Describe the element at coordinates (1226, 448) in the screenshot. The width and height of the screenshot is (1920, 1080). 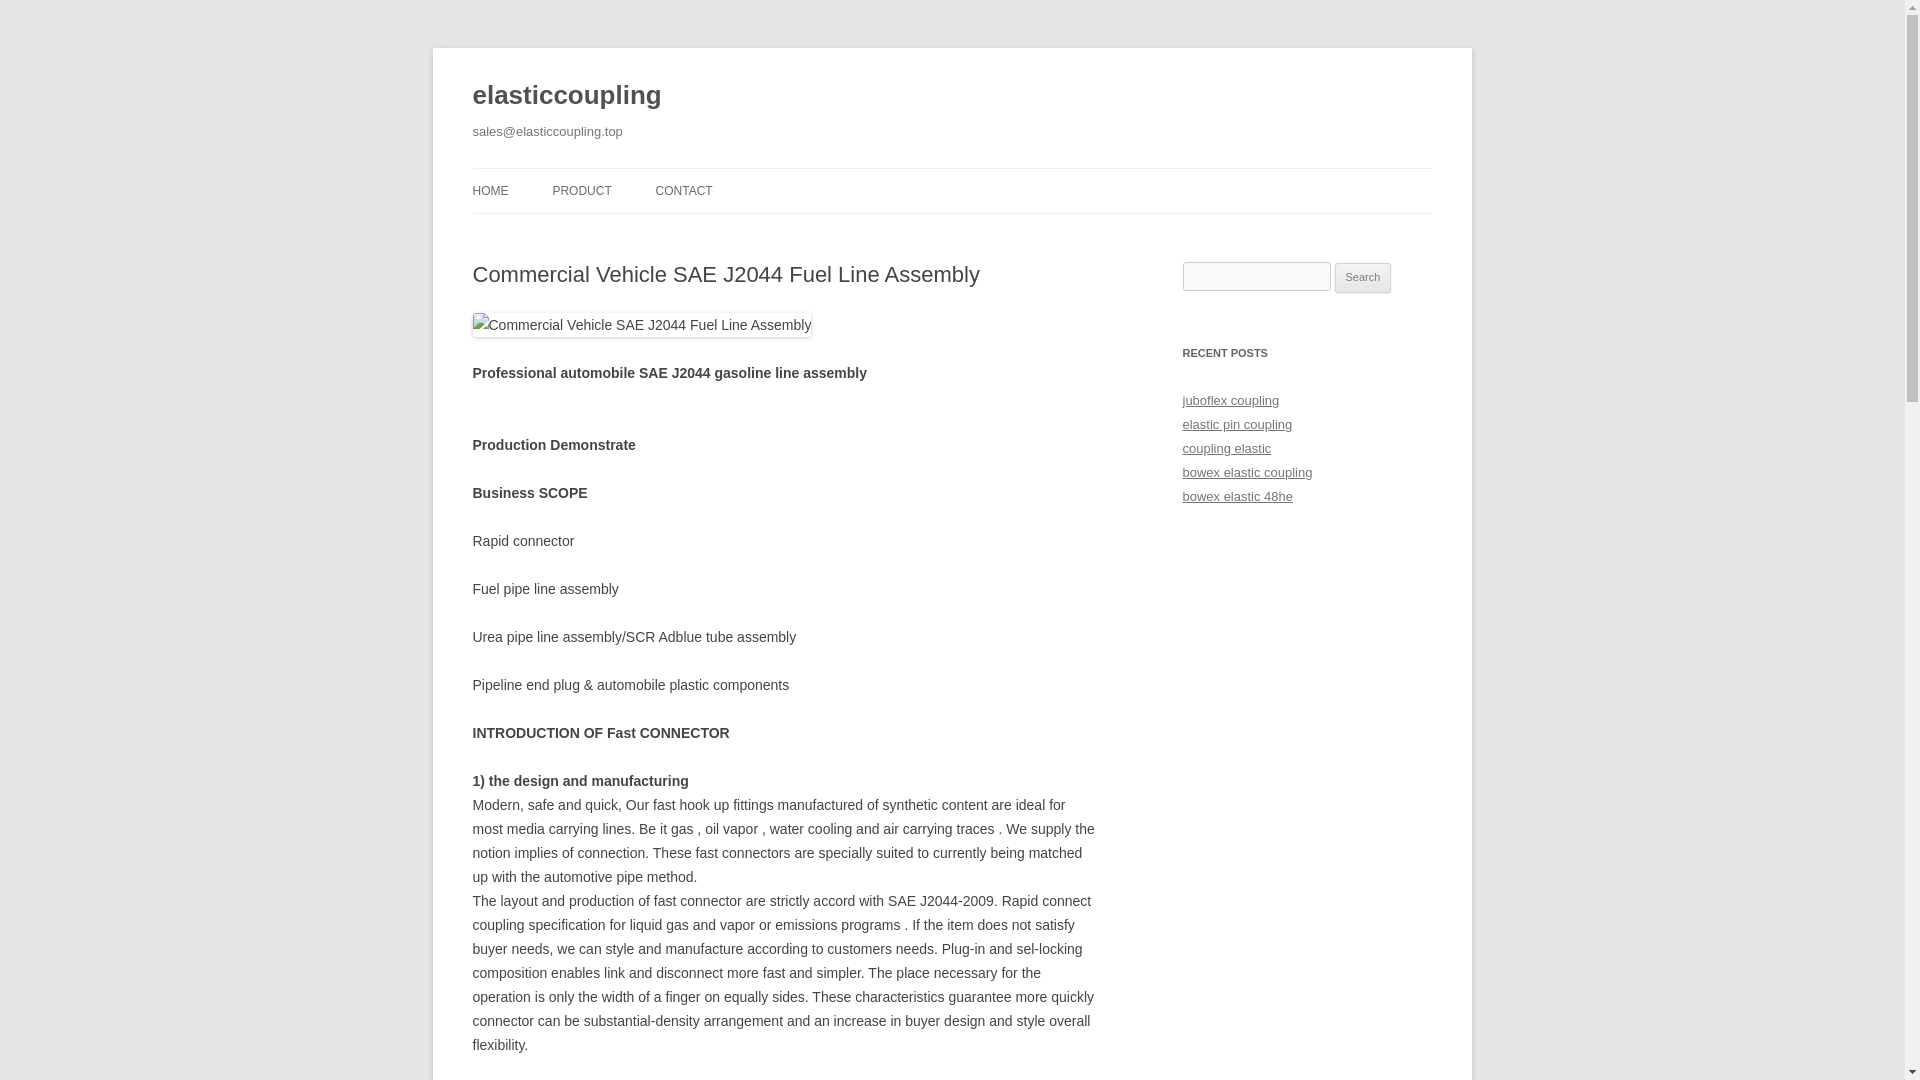
I see `coupling elastic` at that location.